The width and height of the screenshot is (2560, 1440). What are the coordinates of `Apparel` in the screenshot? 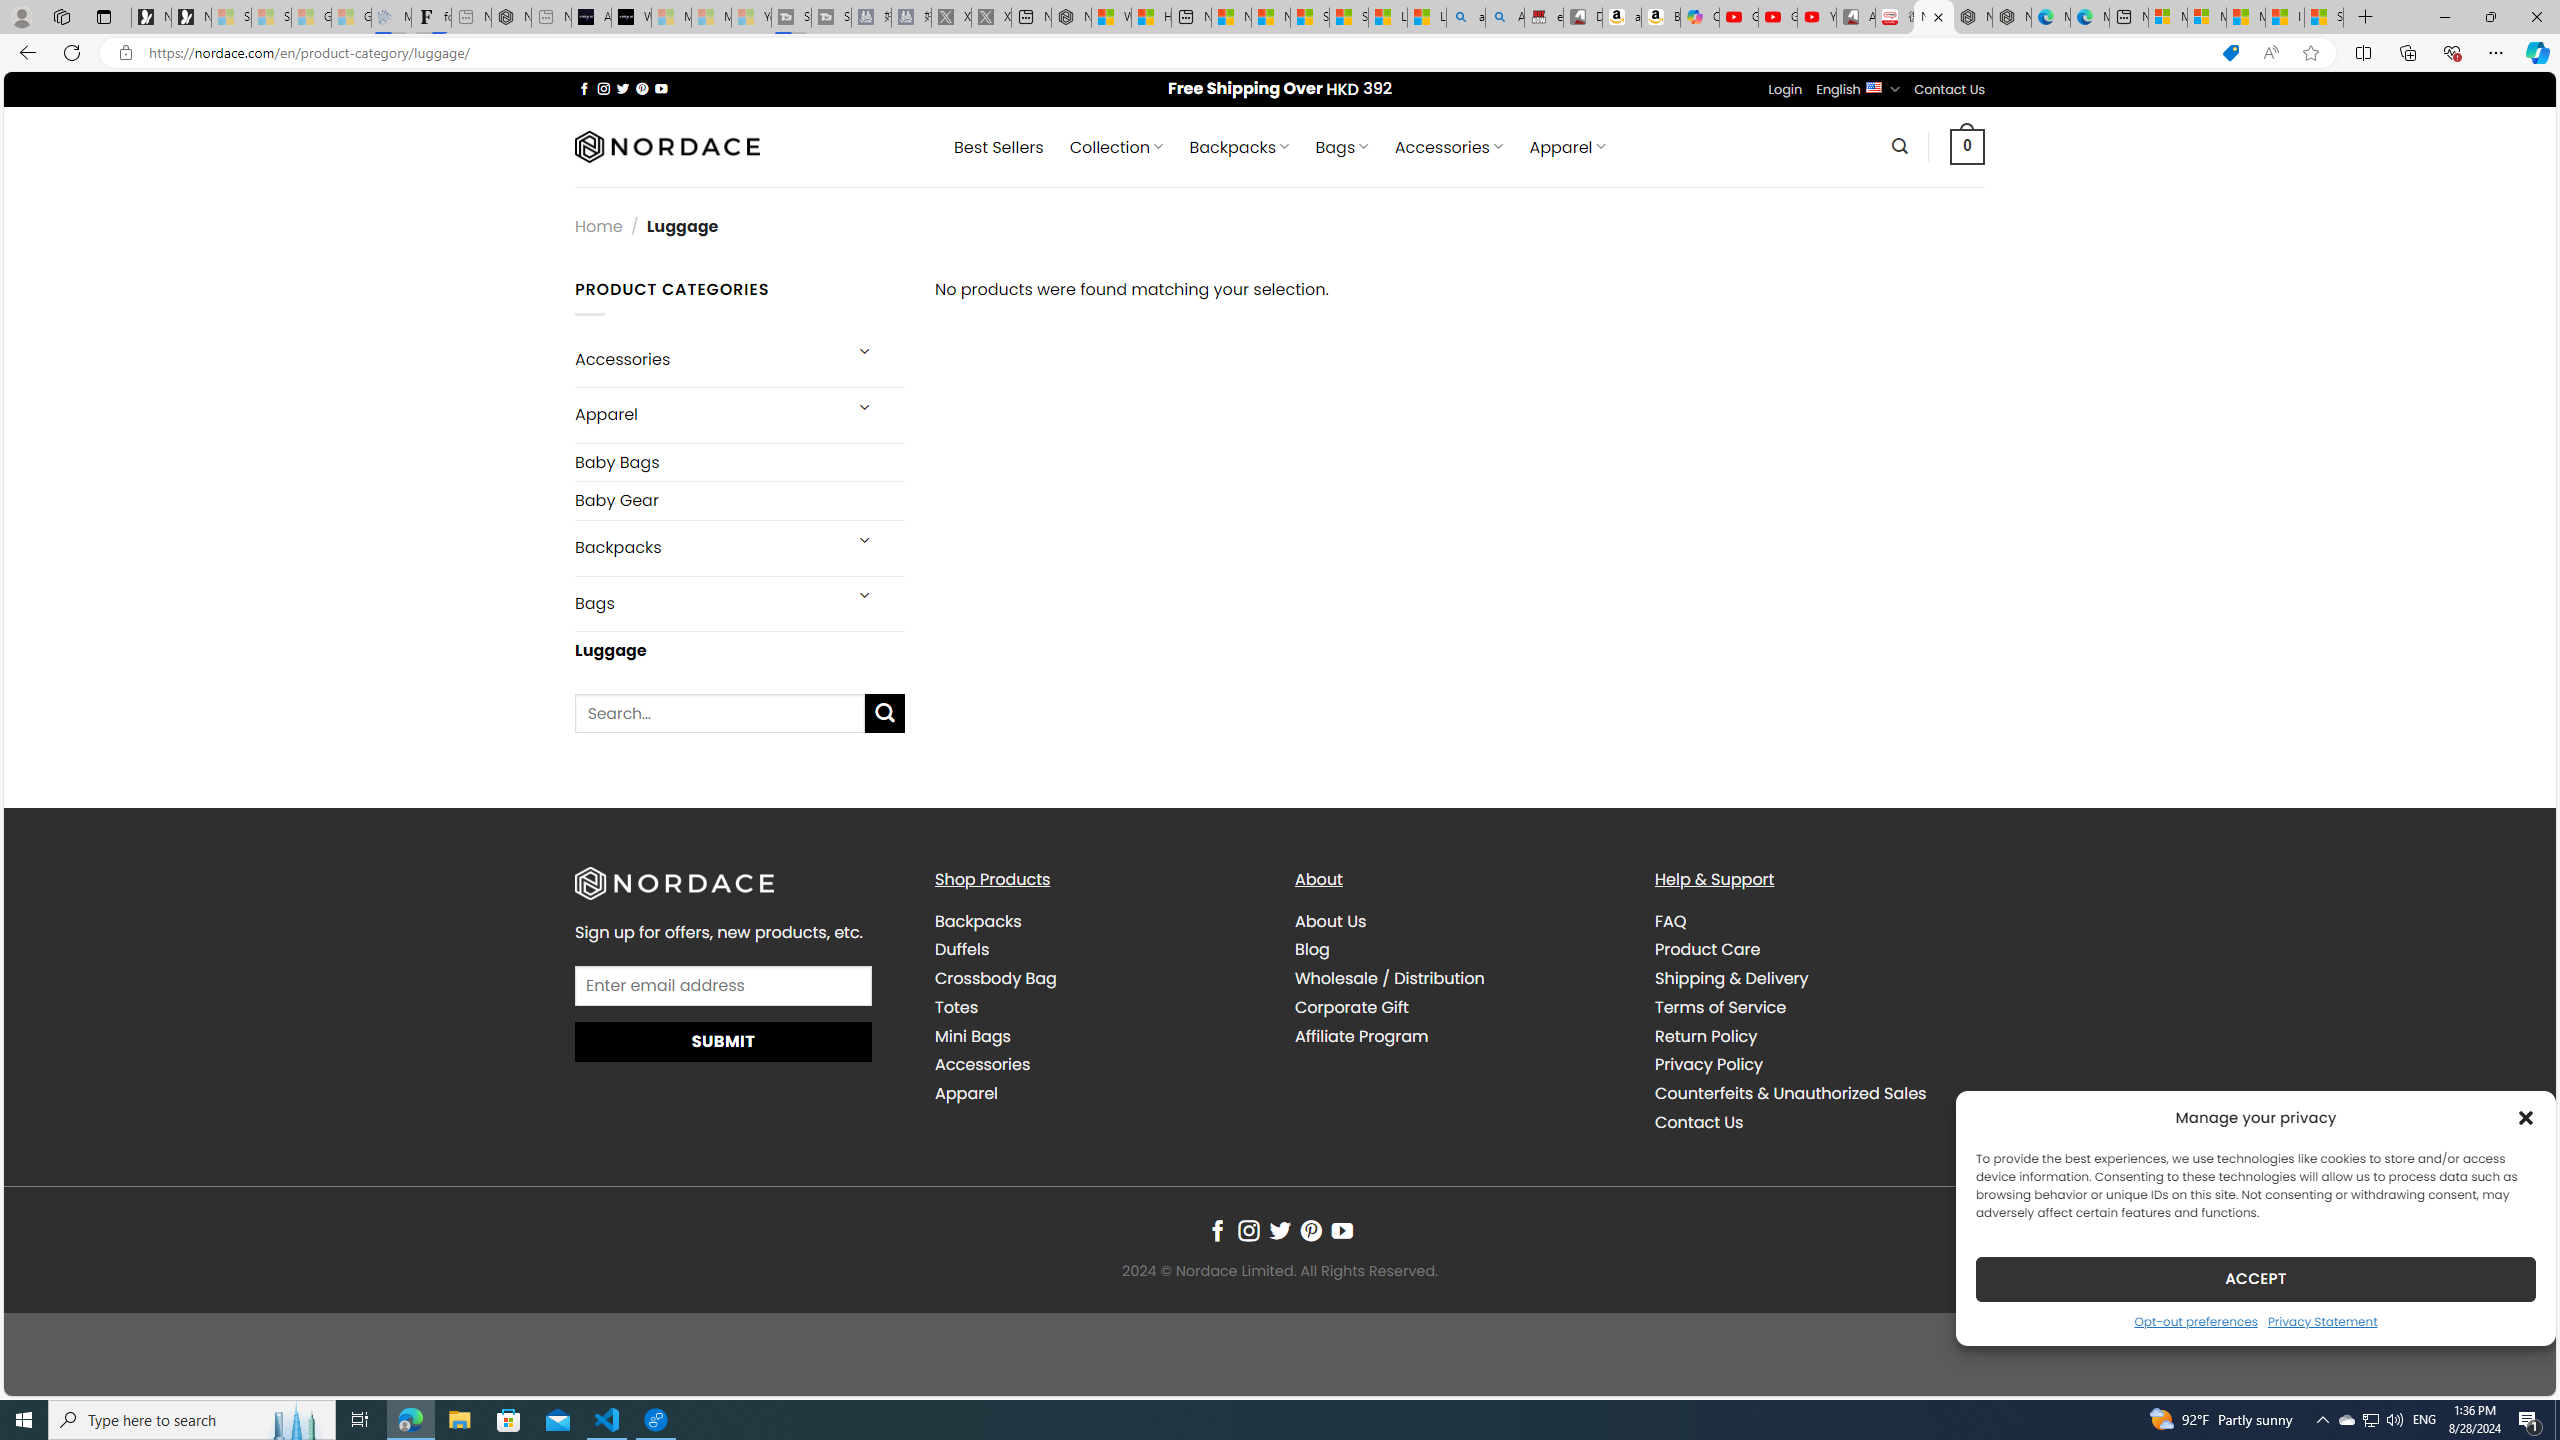 It's located at (1099, 1094).